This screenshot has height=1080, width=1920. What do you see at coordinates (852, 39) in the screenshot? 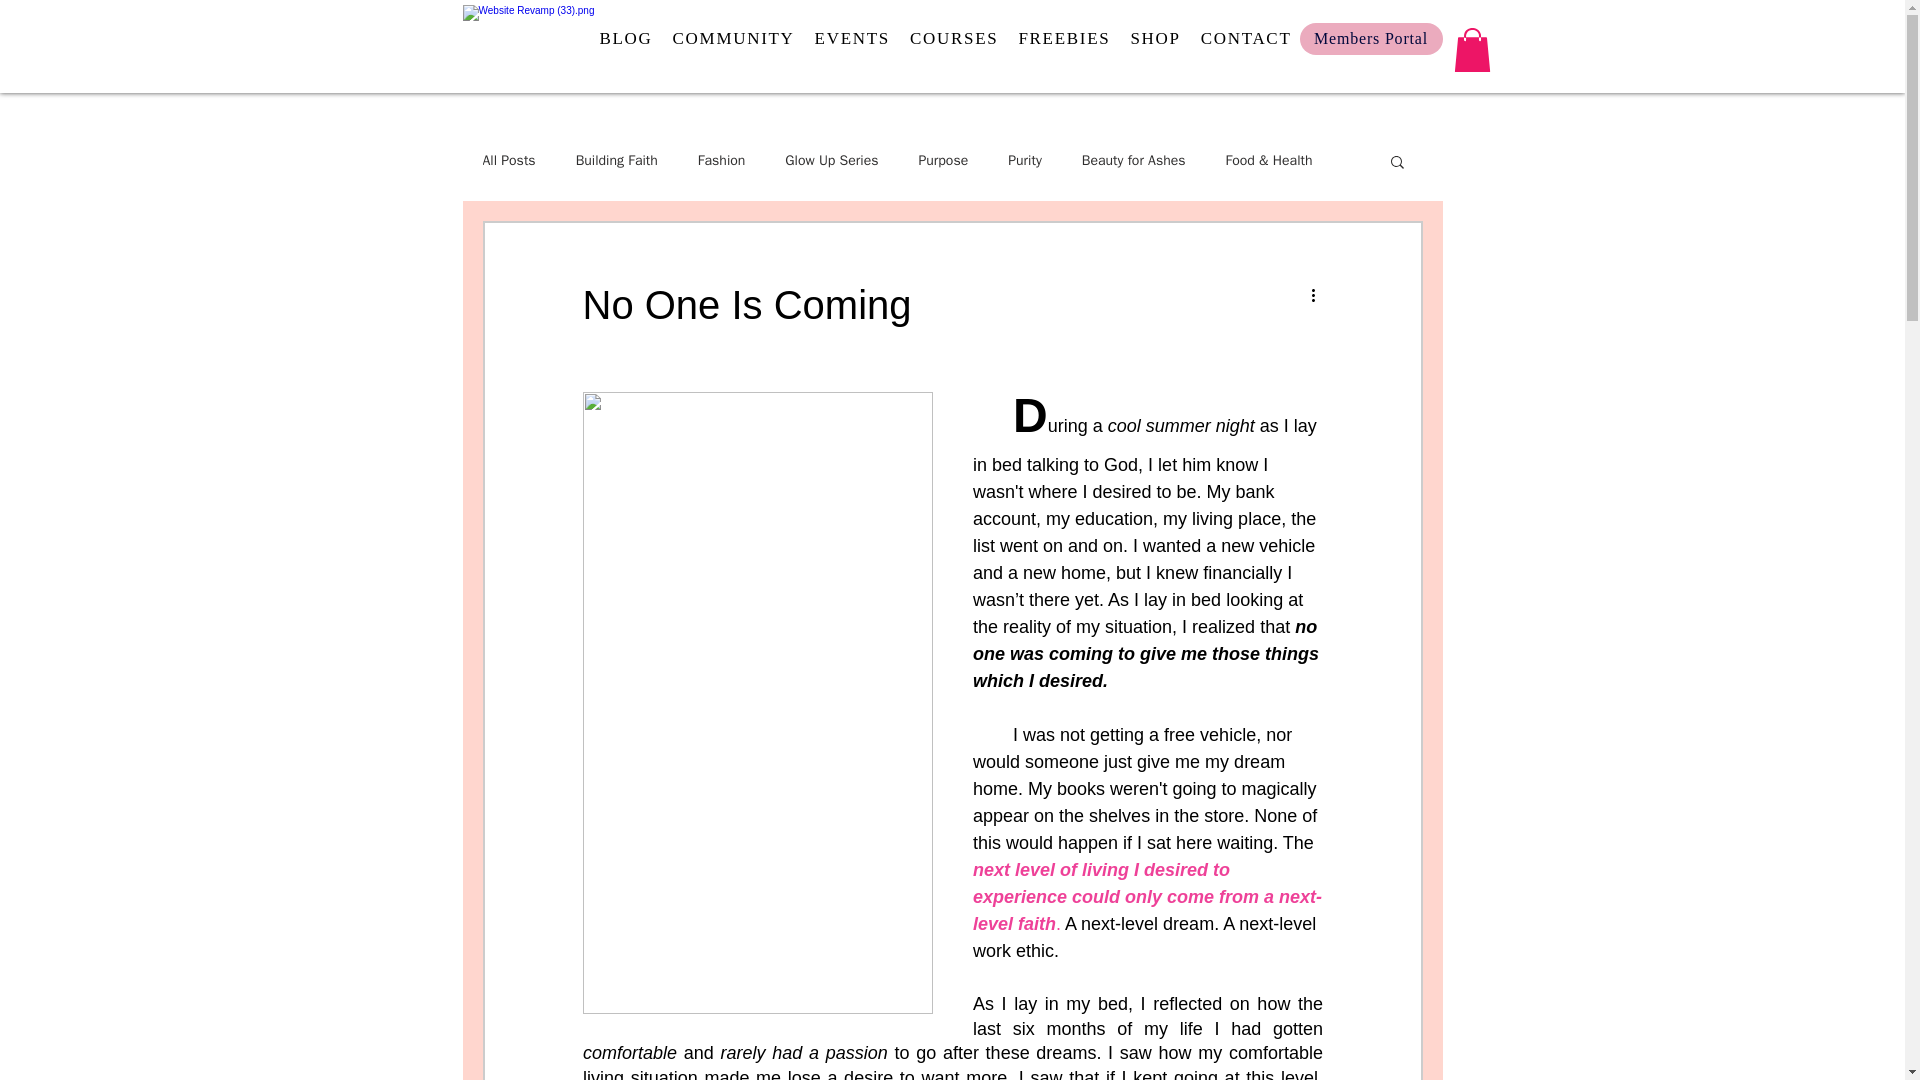
I see `EVENTS` at bounding box center [852, 39].